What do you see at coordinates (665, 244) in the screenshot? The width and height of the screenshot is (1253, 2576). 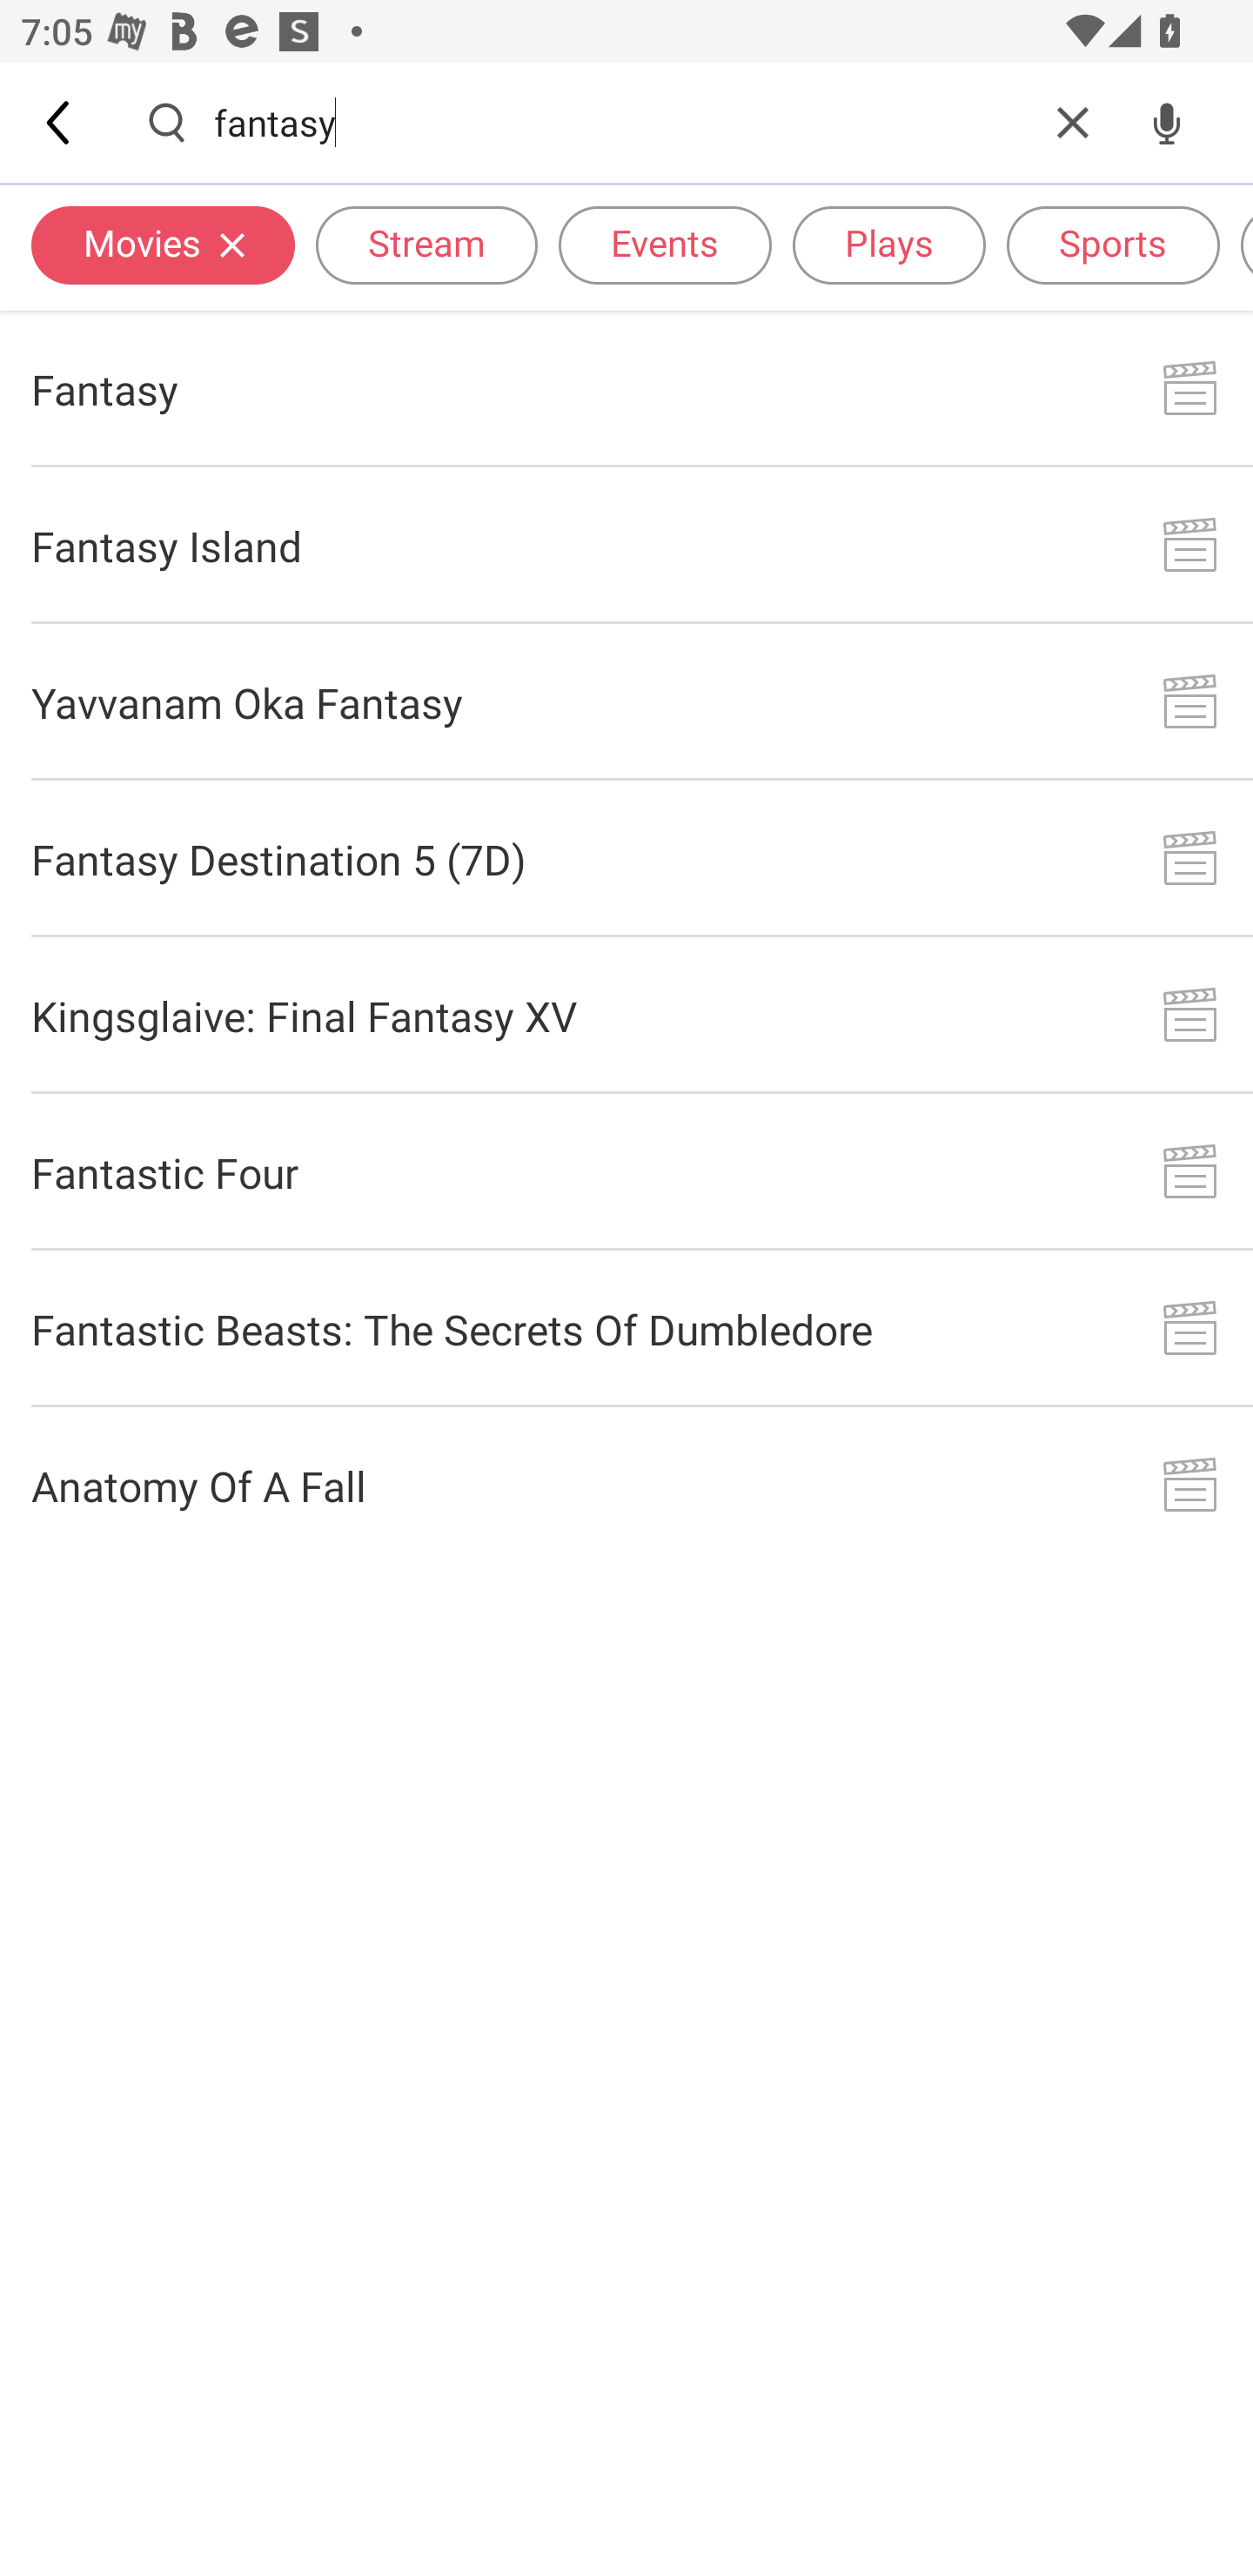 I see `Events` at bounding box center [665, 244].